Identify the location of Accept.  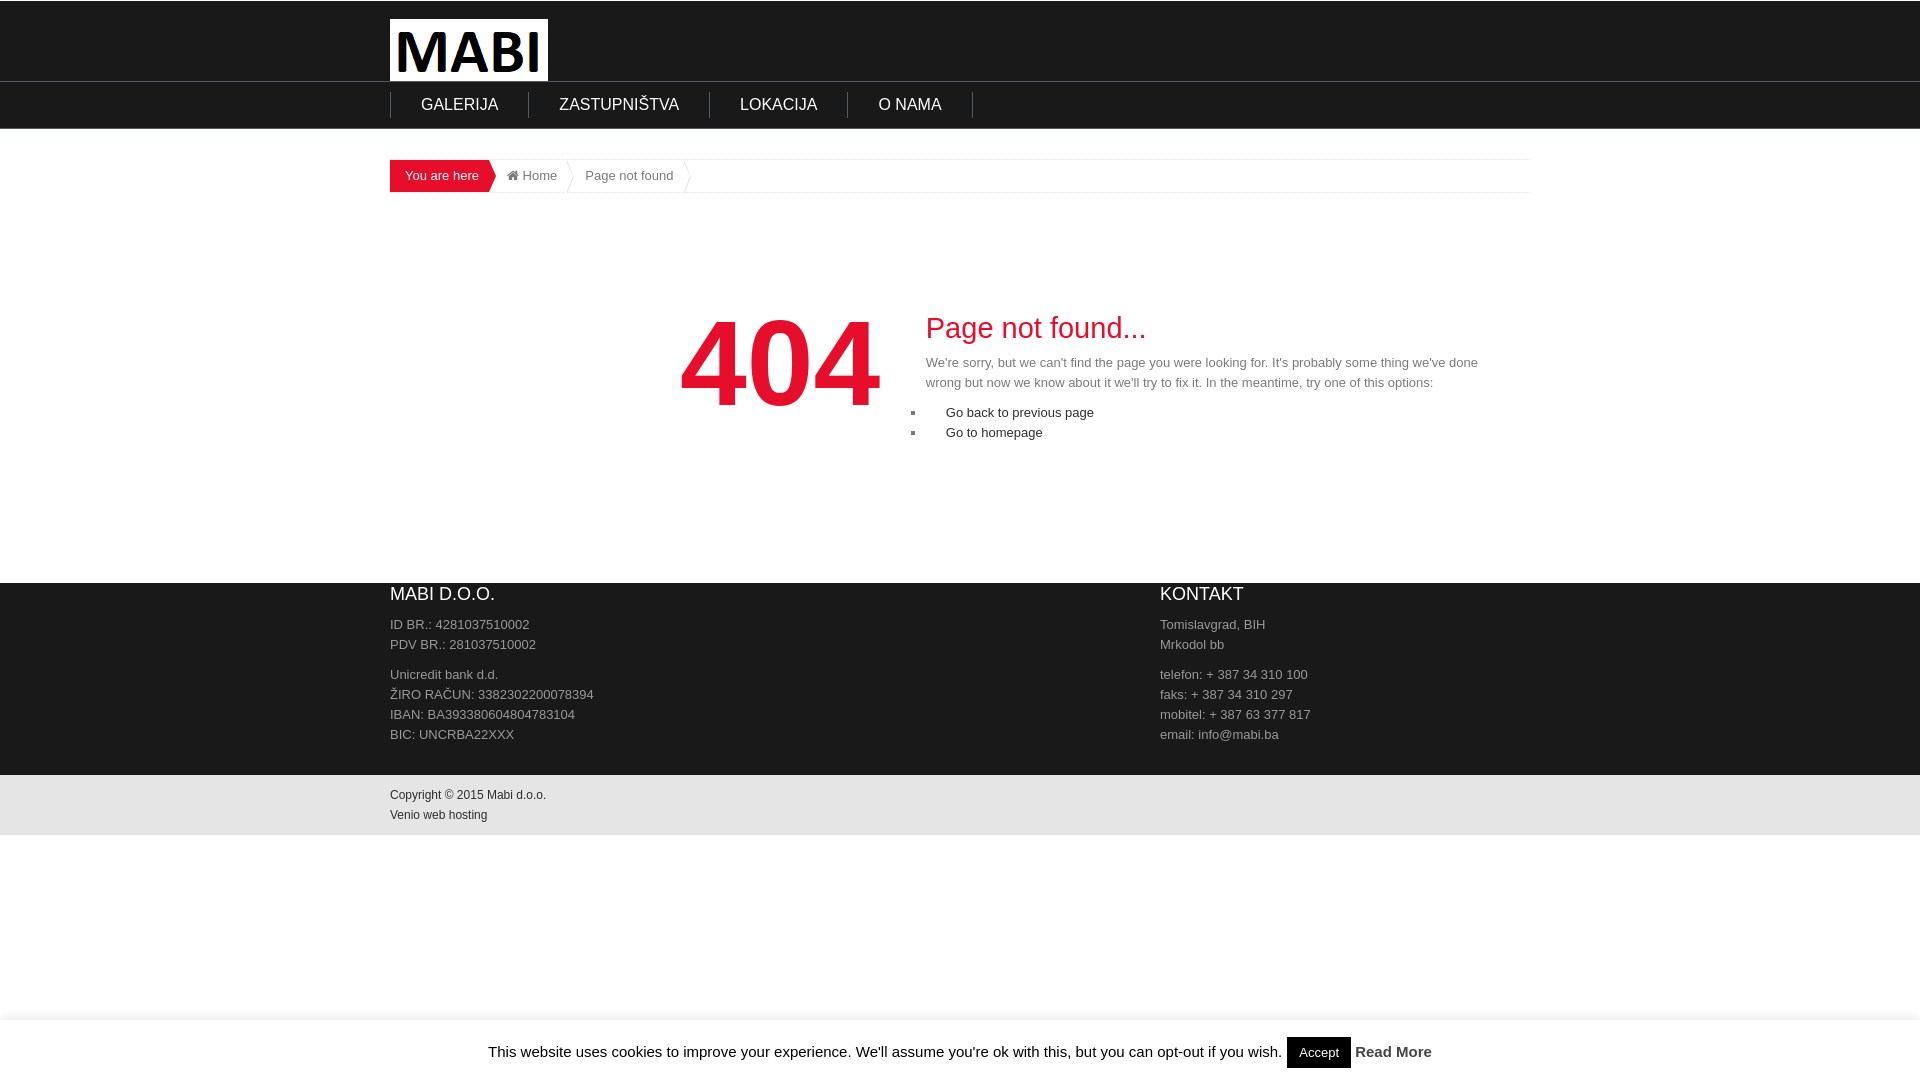
(1319, 1052).